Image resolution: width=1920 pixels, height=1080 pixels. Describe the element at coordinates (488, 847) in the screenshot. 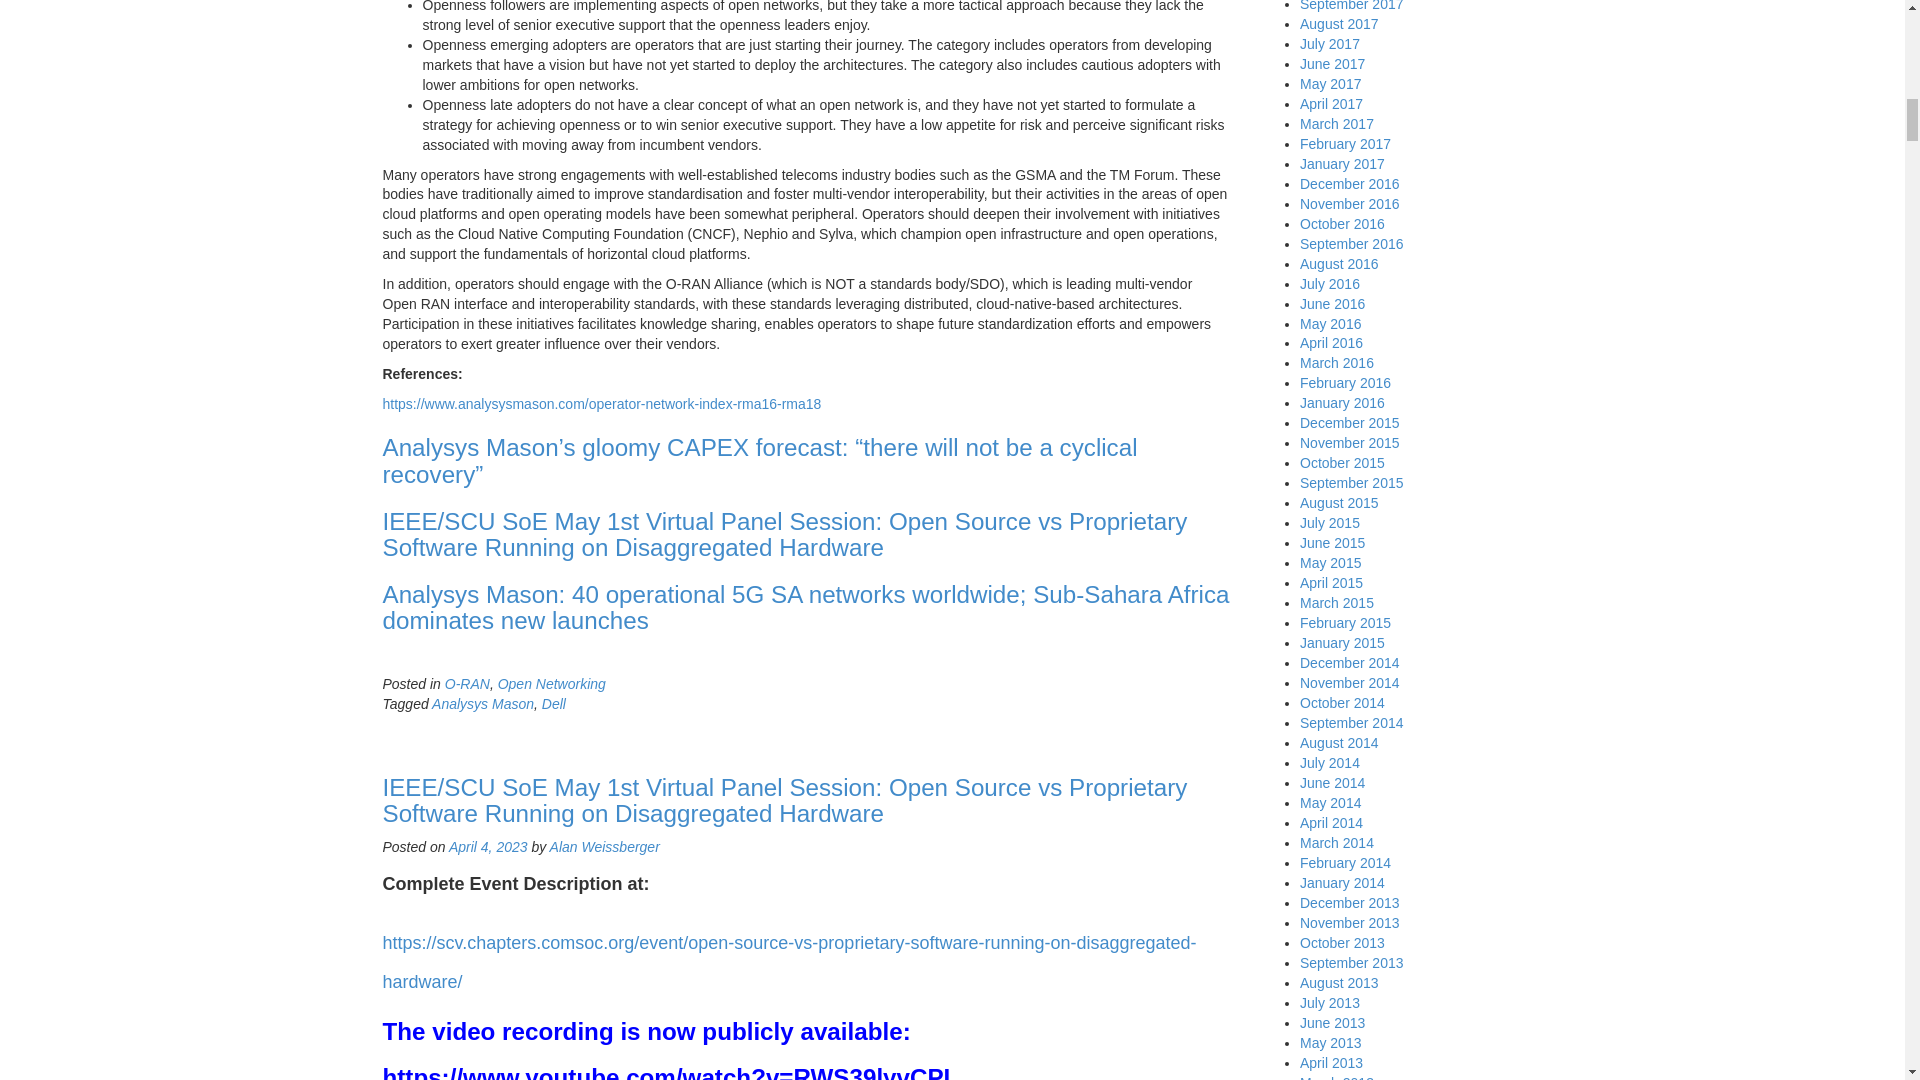

I see `April 4, 2023` at that location.